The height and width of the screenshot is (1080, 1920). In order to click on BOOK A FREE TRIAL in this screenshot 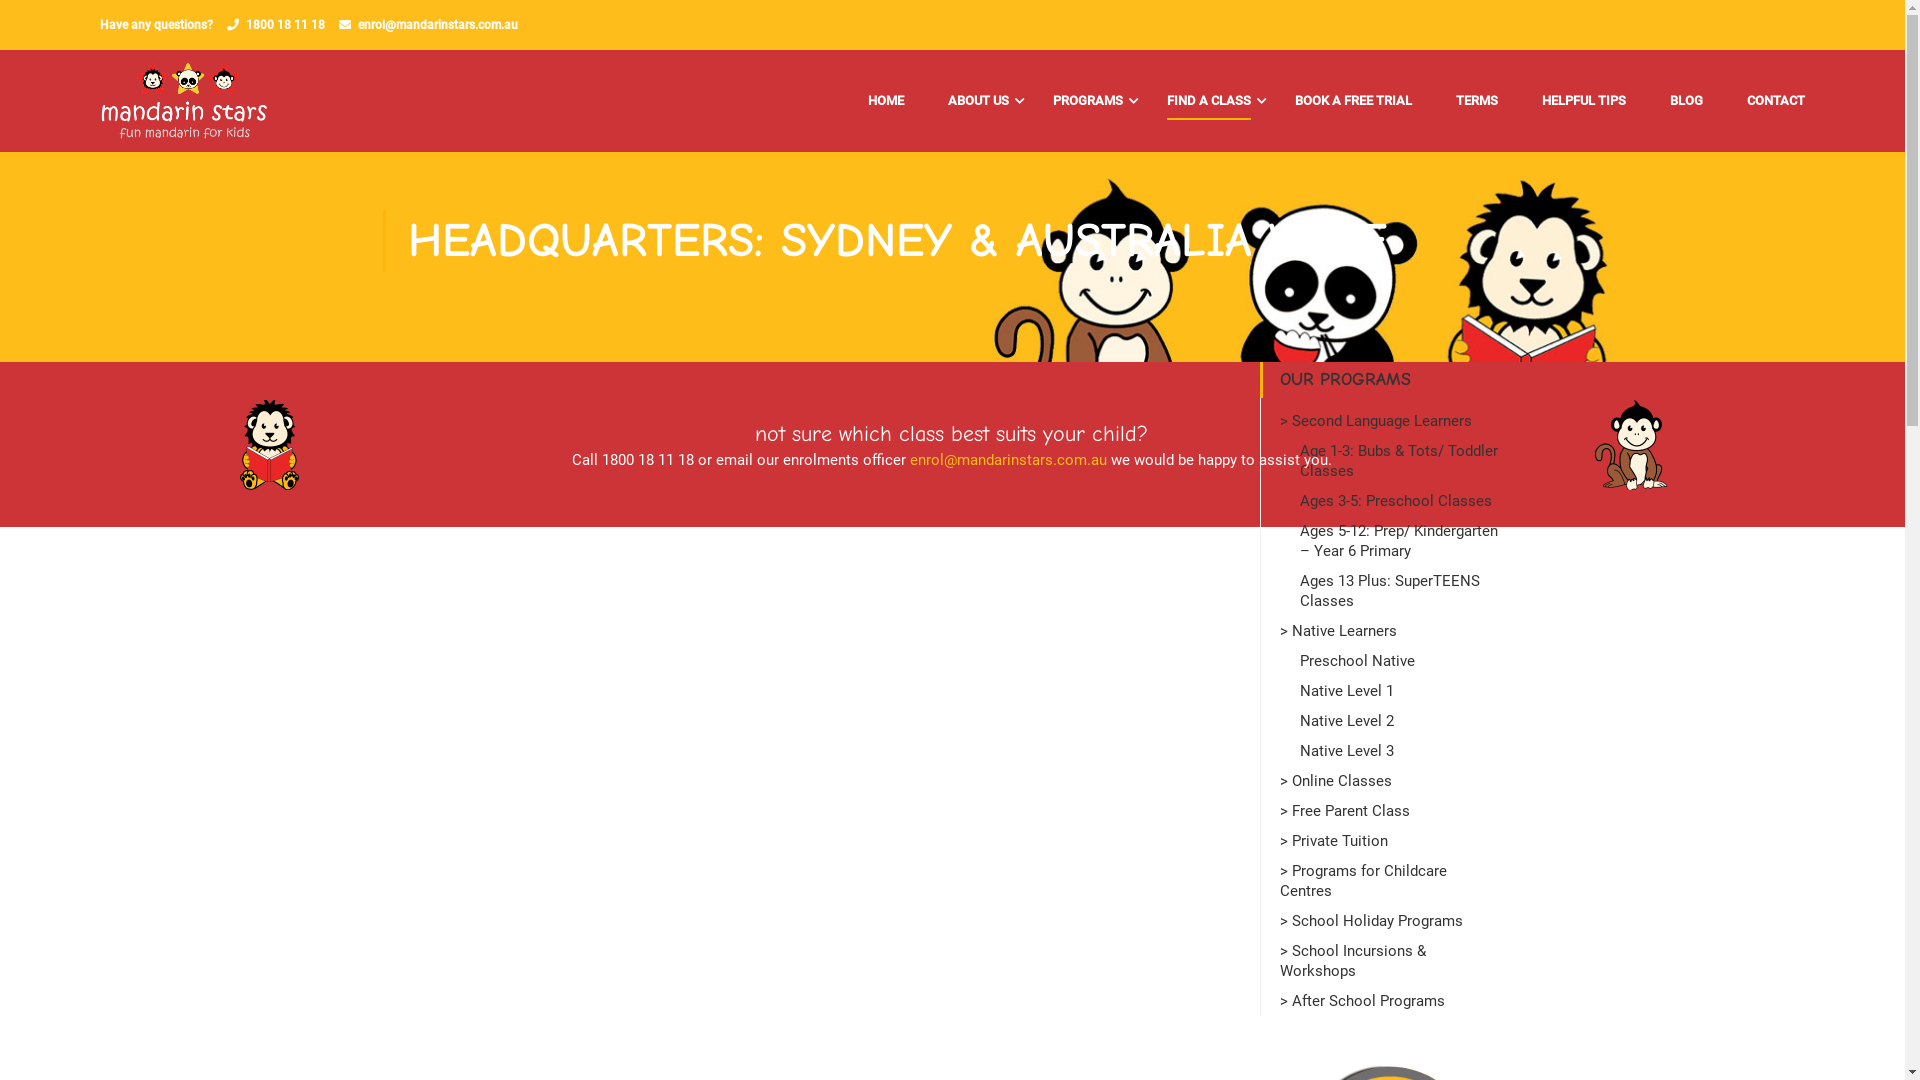, I will do `click(1354, 101)`.